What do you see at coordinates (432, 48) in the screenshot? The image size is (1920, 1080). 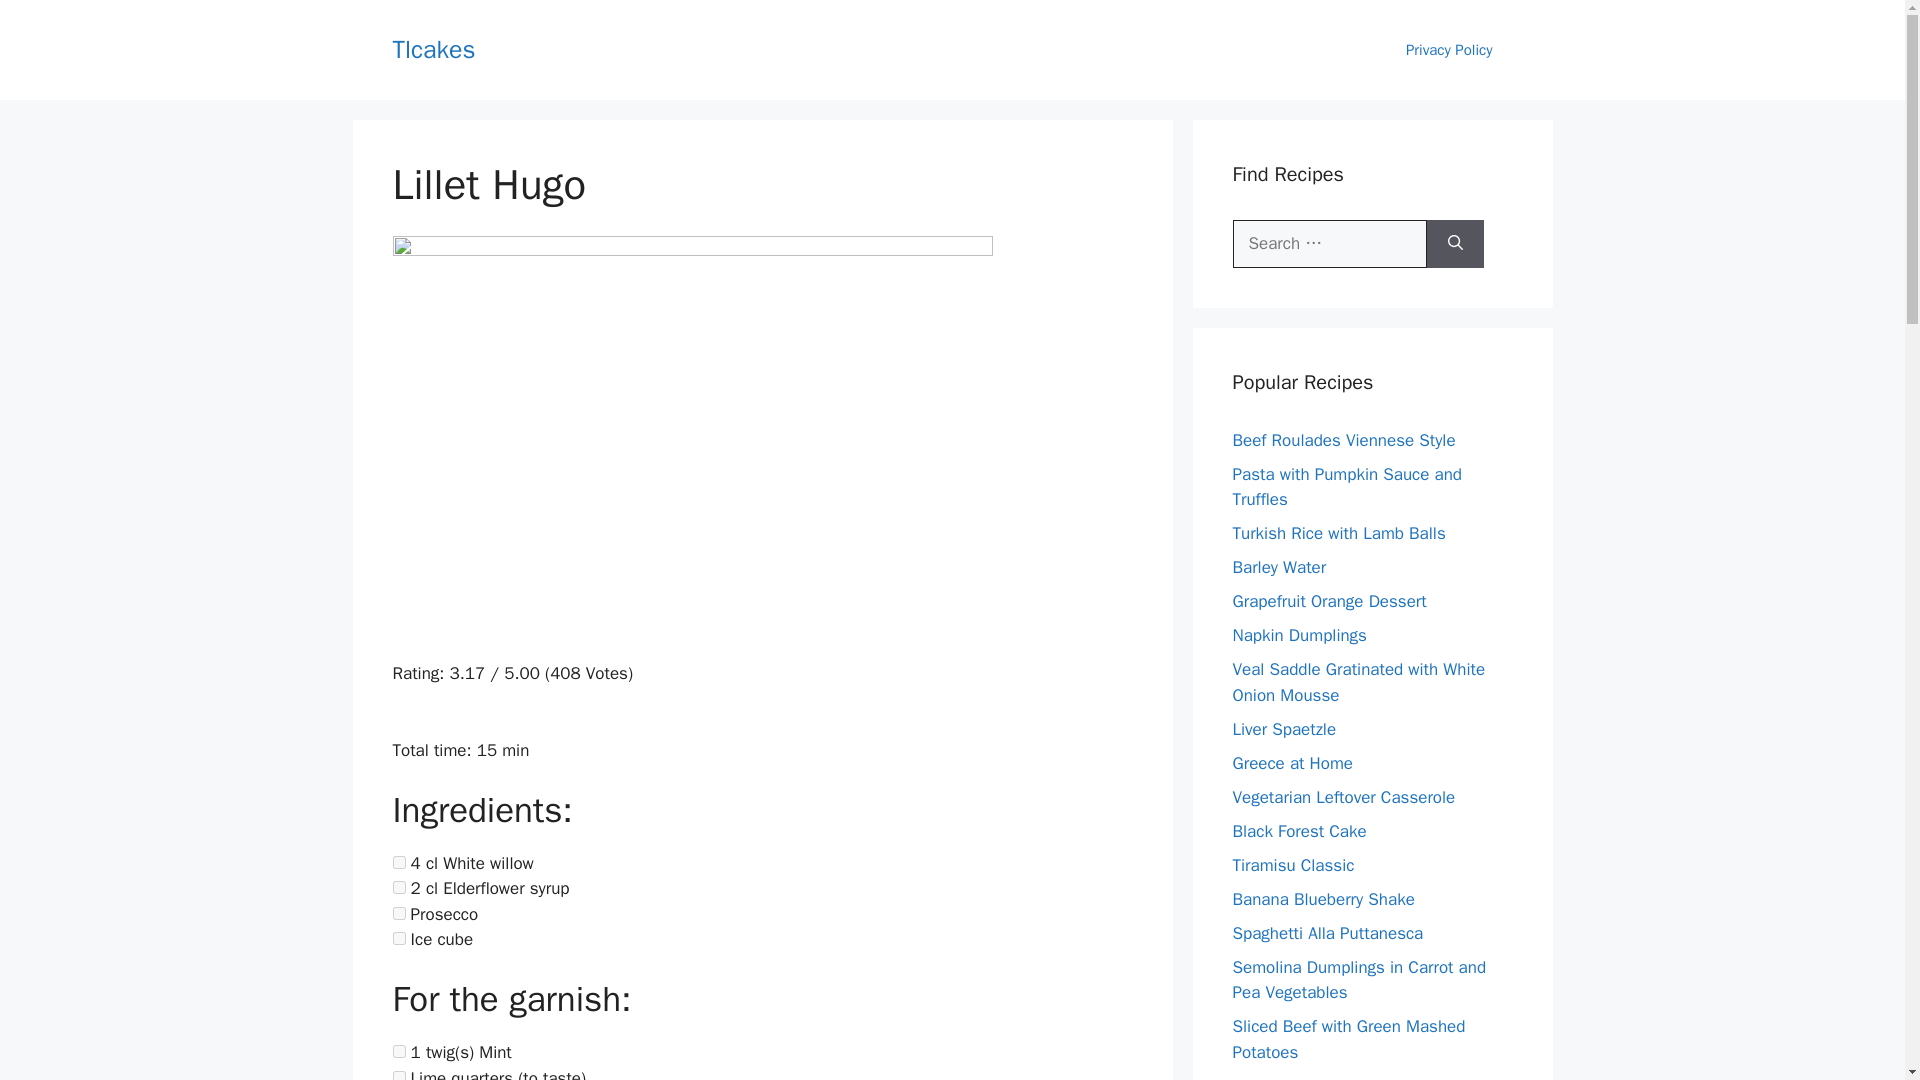 I see `Tlcakes` at bounding box center [432, 48].